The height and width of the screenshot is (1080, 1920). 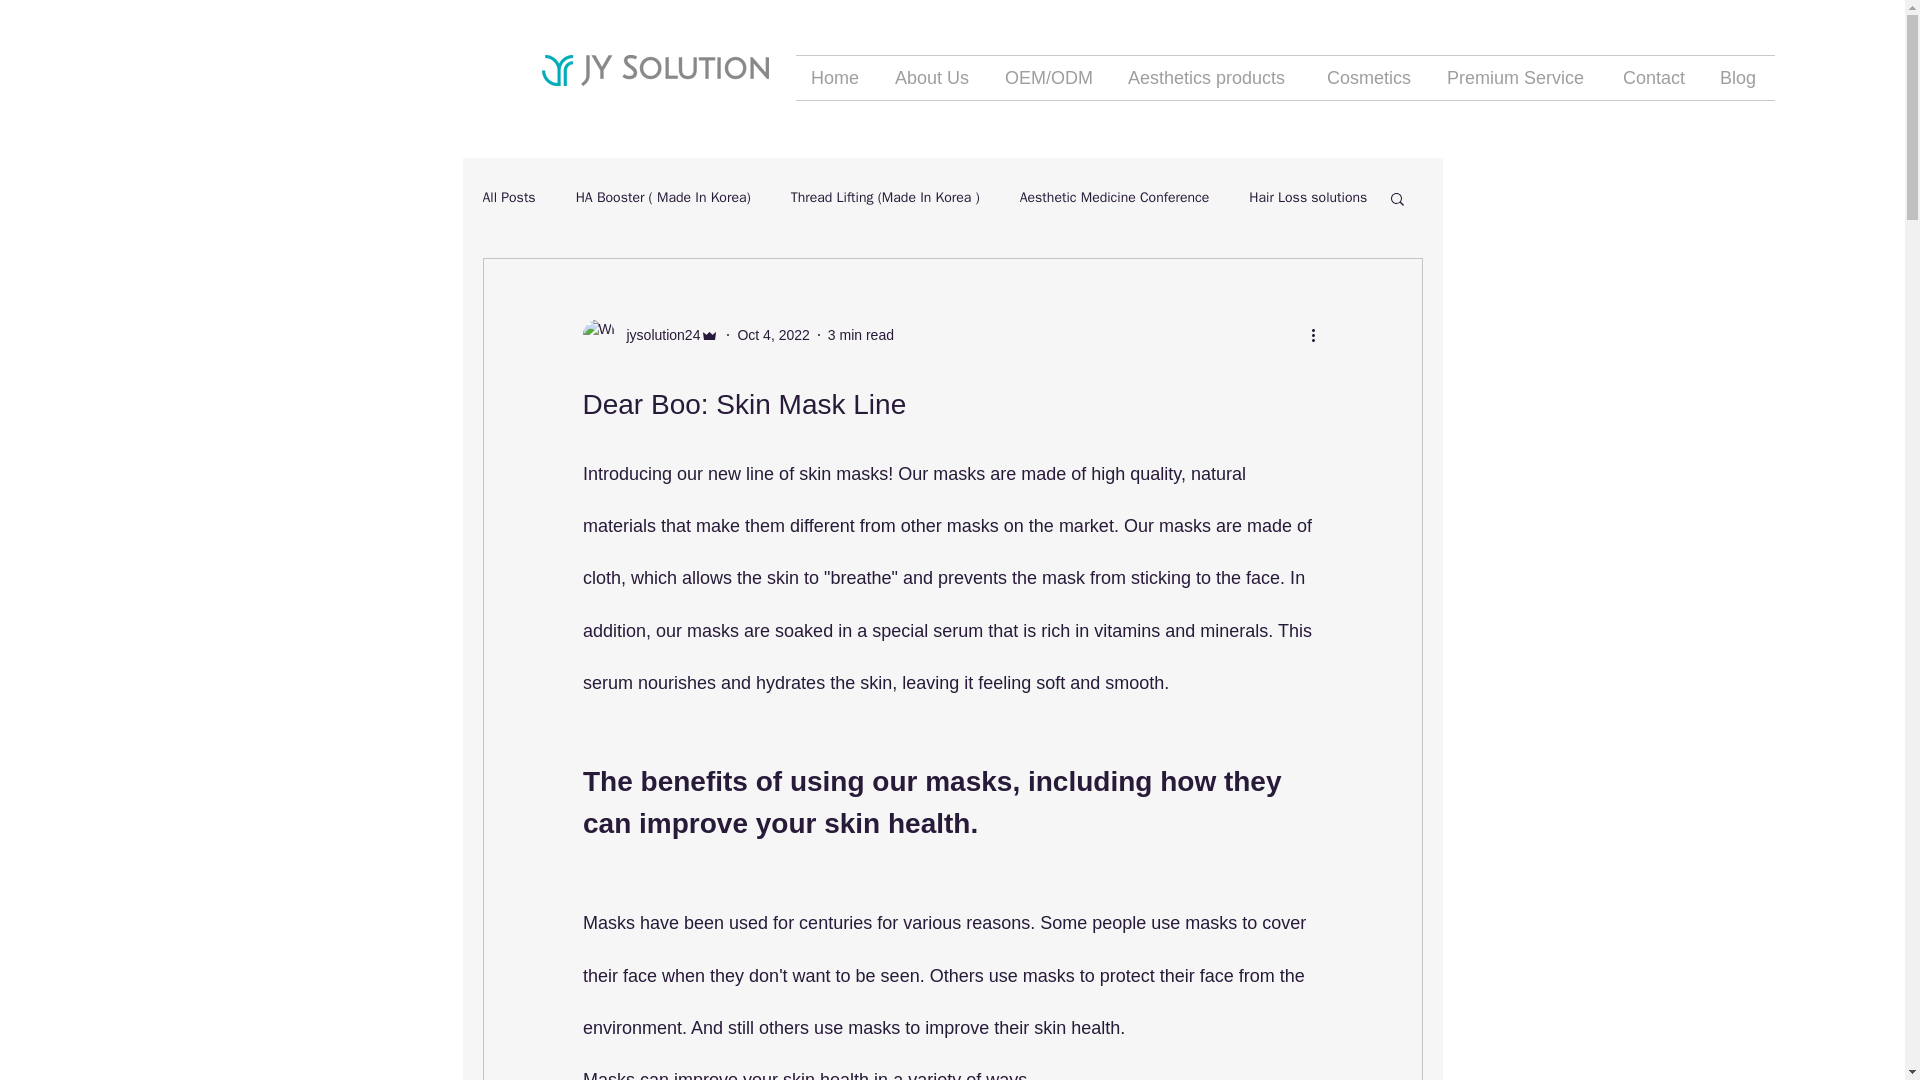 I want to click on All Posts, so click(x=508, y=198).